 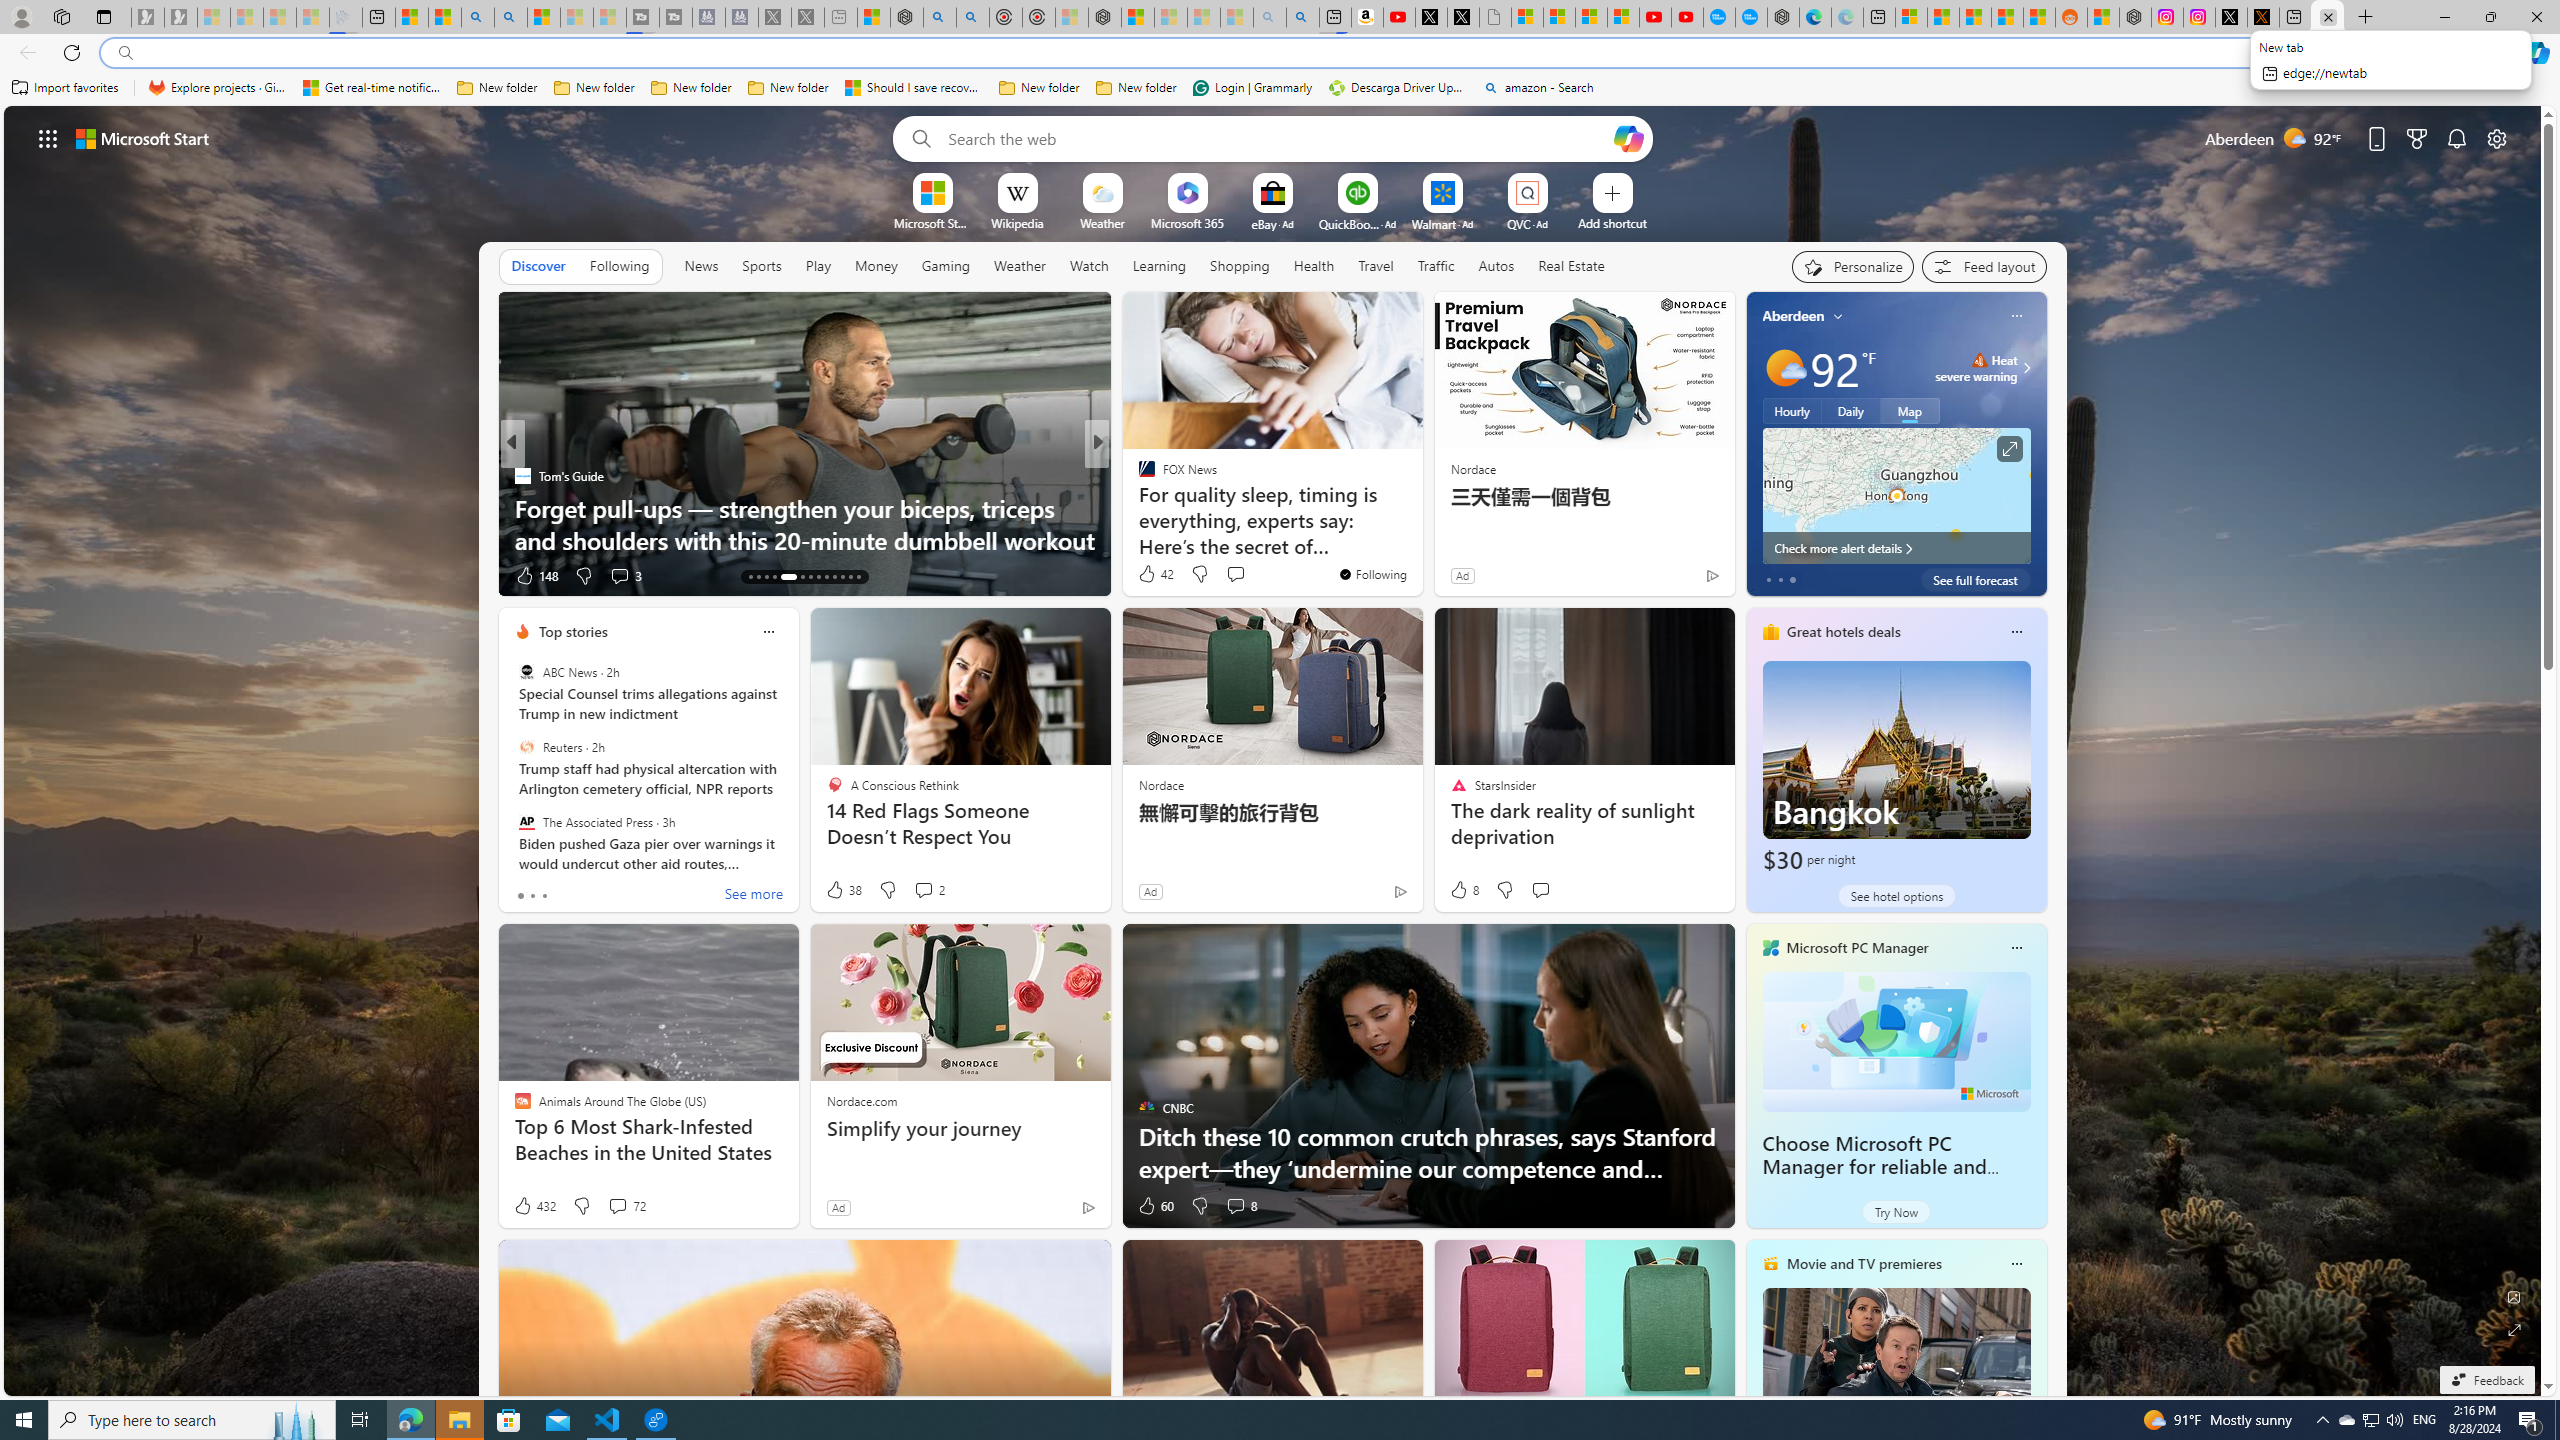 What do you see at coordinates (750, 577) in the screenshot?
I see `AutomationID: tab-13` at bounding box center [750, 577].